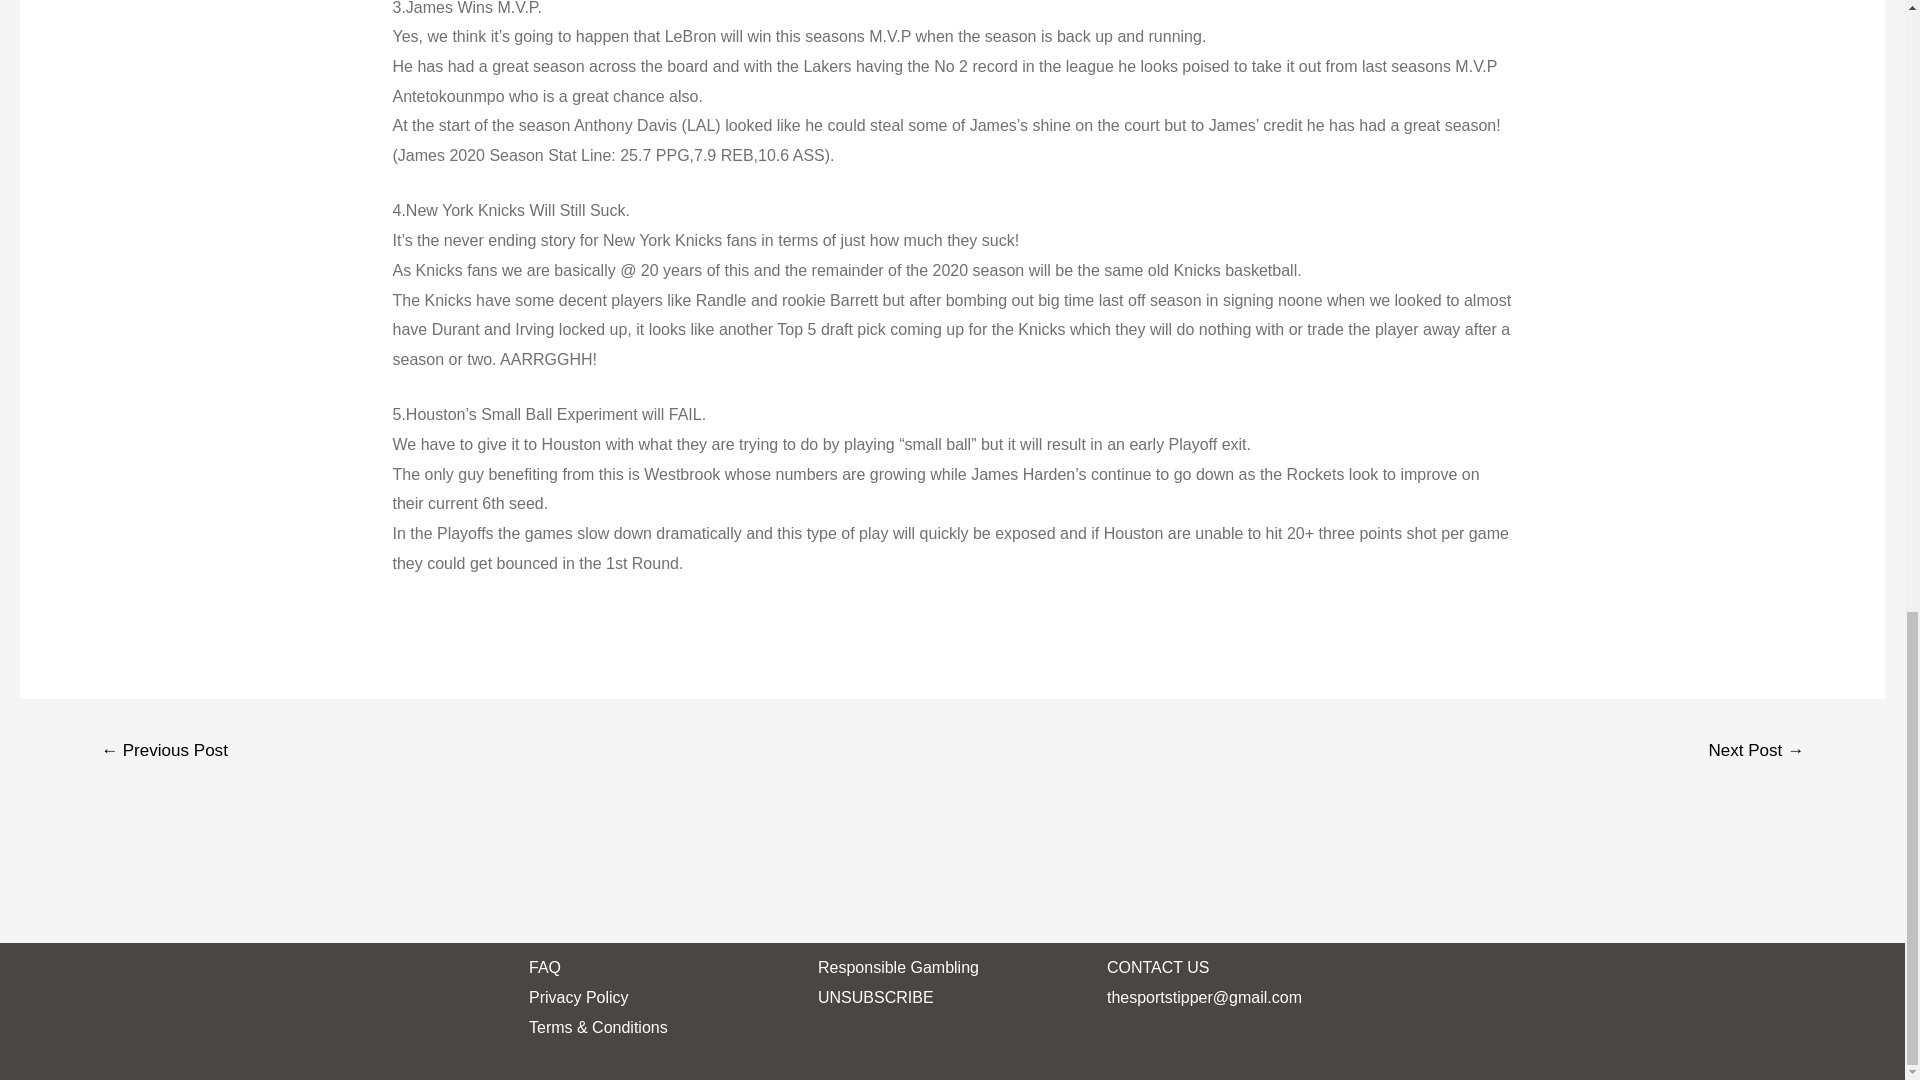 Image resolution: width=1920 pixels, height=1080 pixels. Describe the element at coordinates (875, 997) in the screenshot. I see `UNSUBSCRIBE` at that location.